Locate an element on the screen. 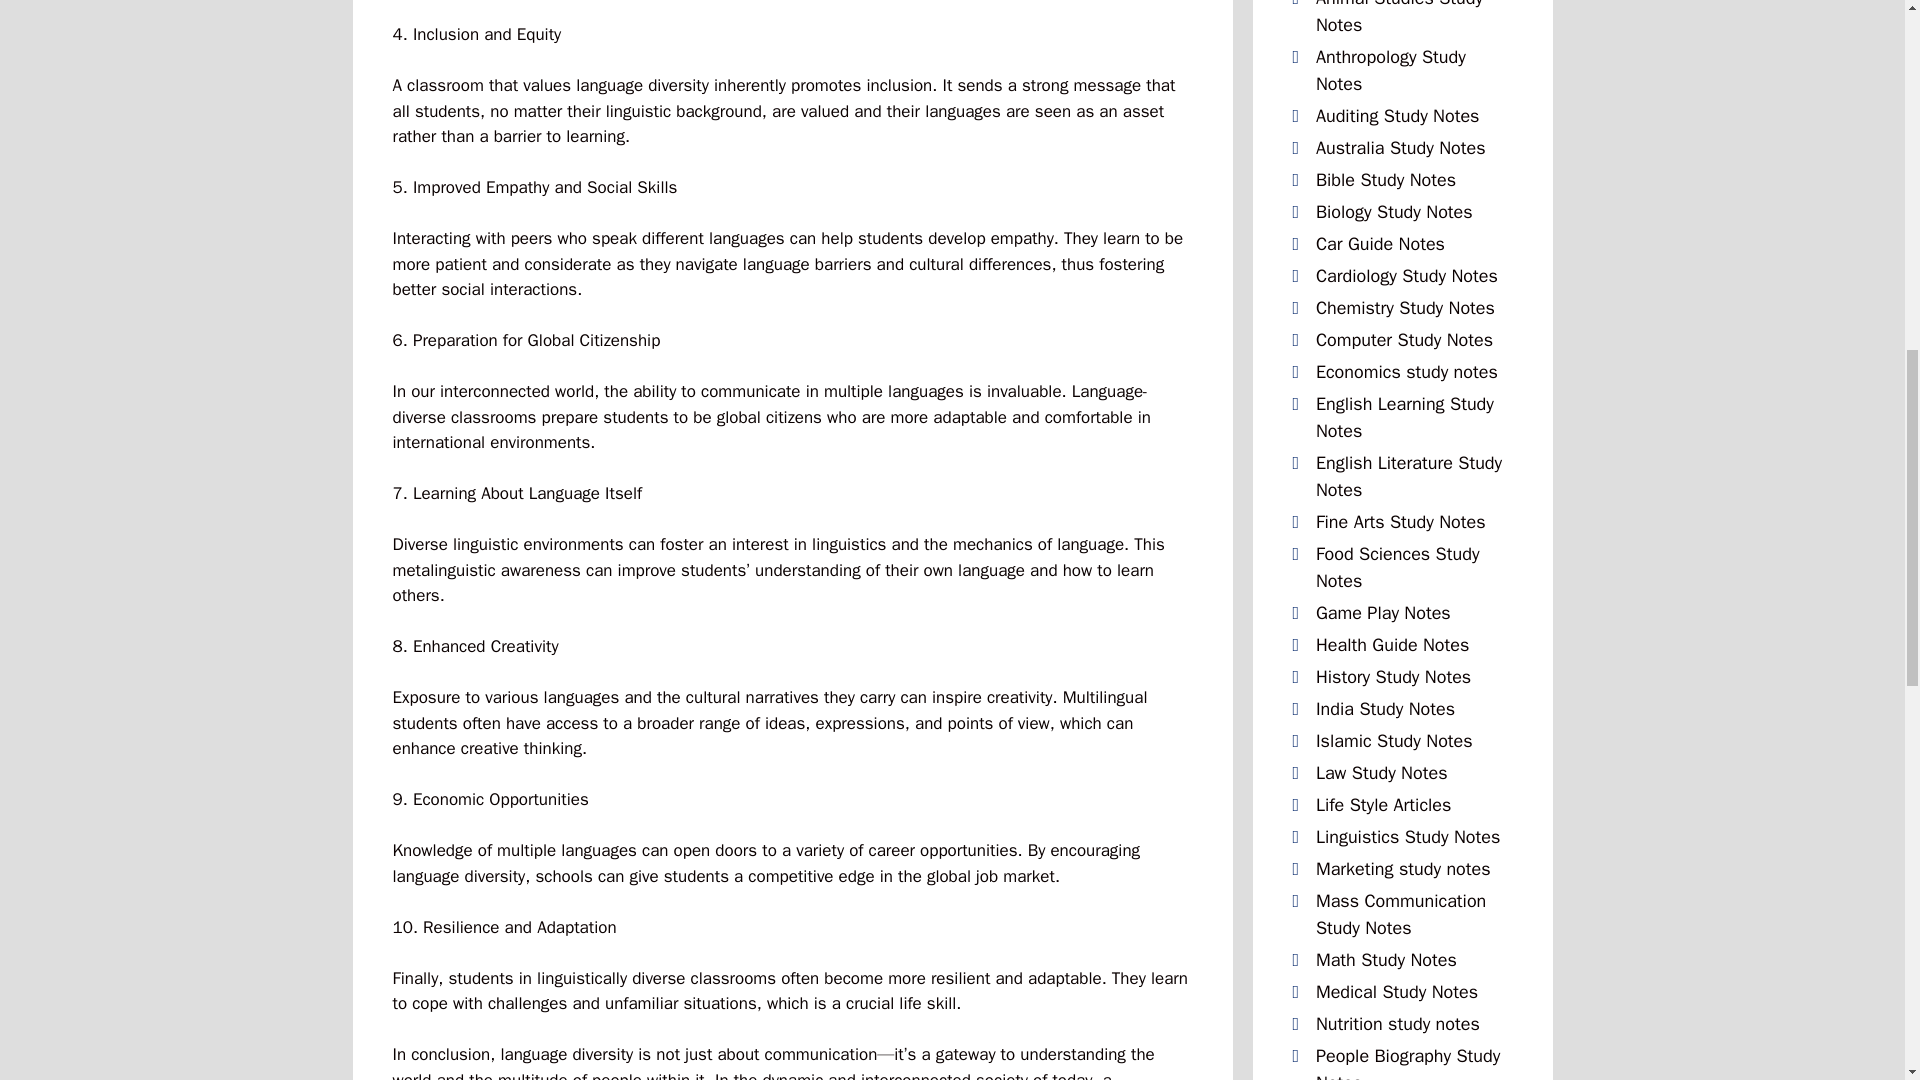 This screenshot has width=1920, height=1080. Auditing Study Notes is located at coordinates (1398, 114).